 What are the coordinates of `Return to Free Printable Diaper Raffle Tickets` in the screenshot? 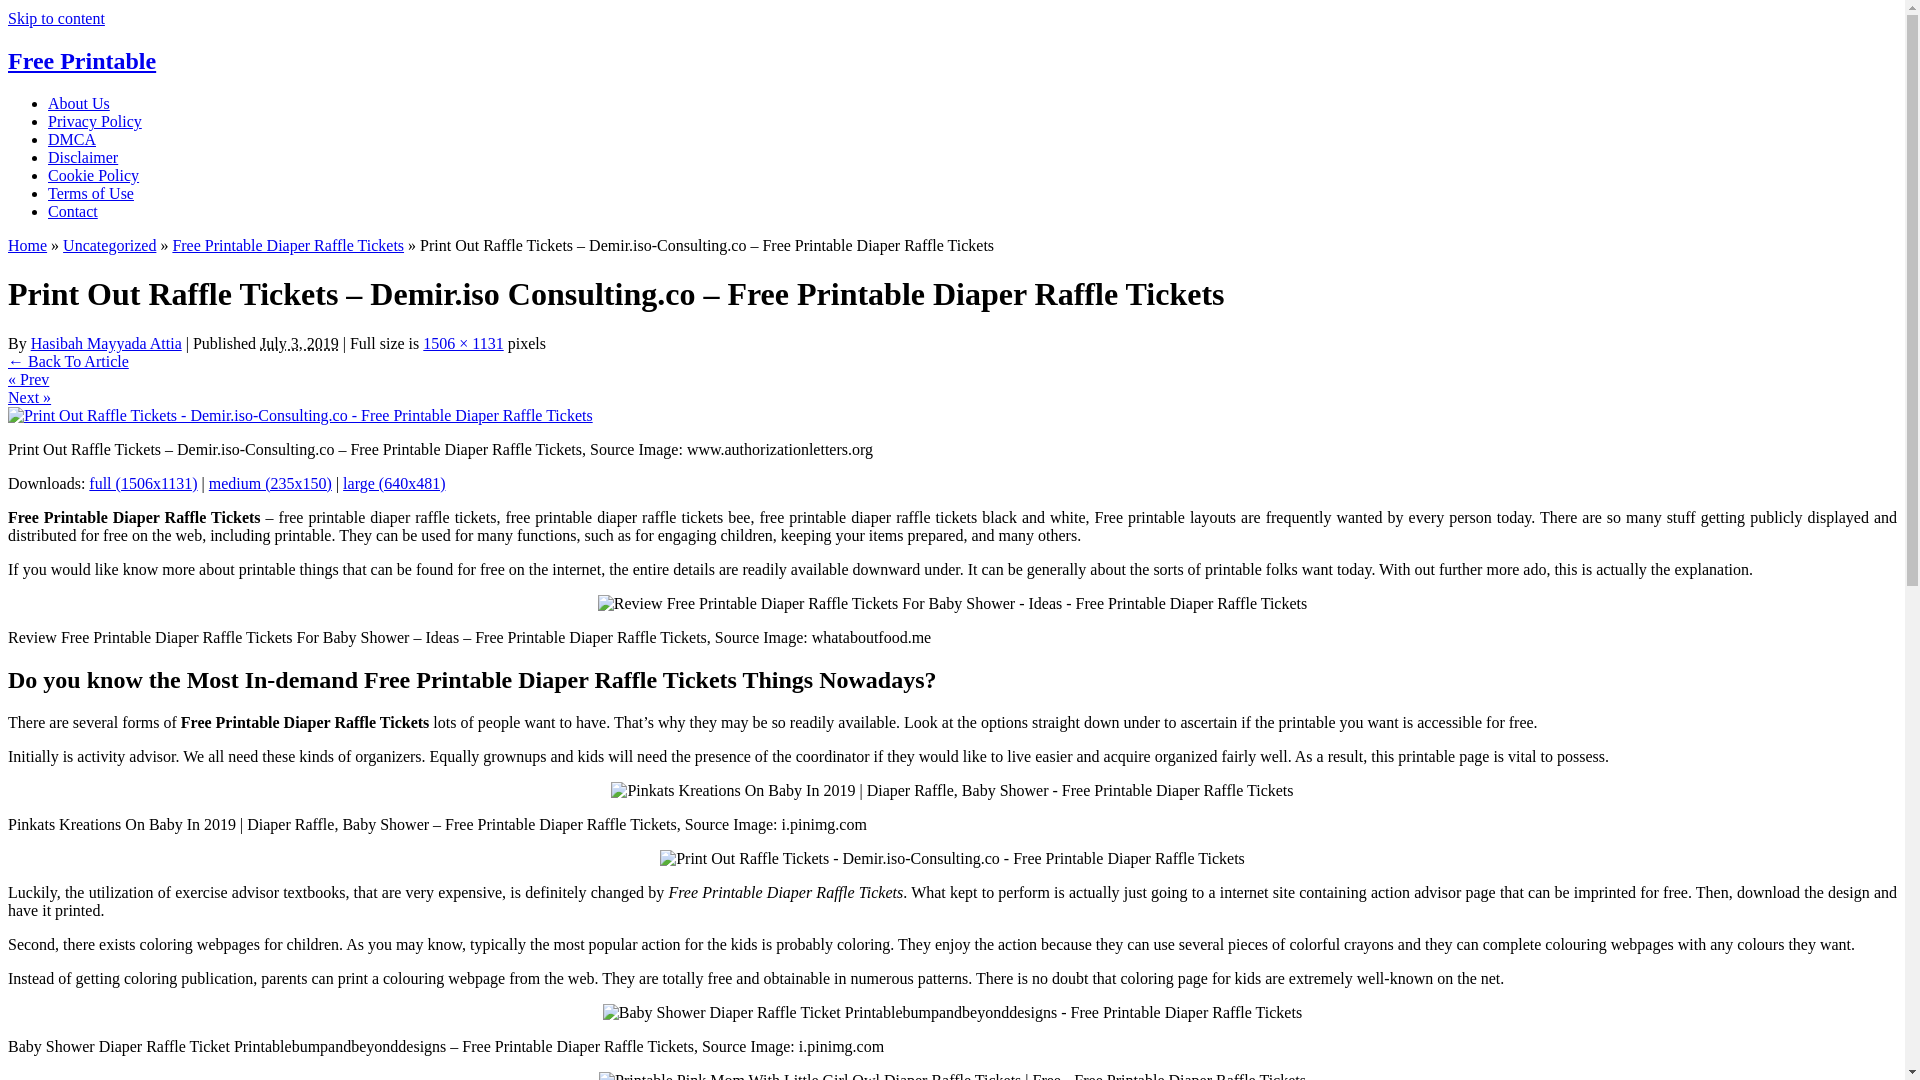 It's located at (68, 362).